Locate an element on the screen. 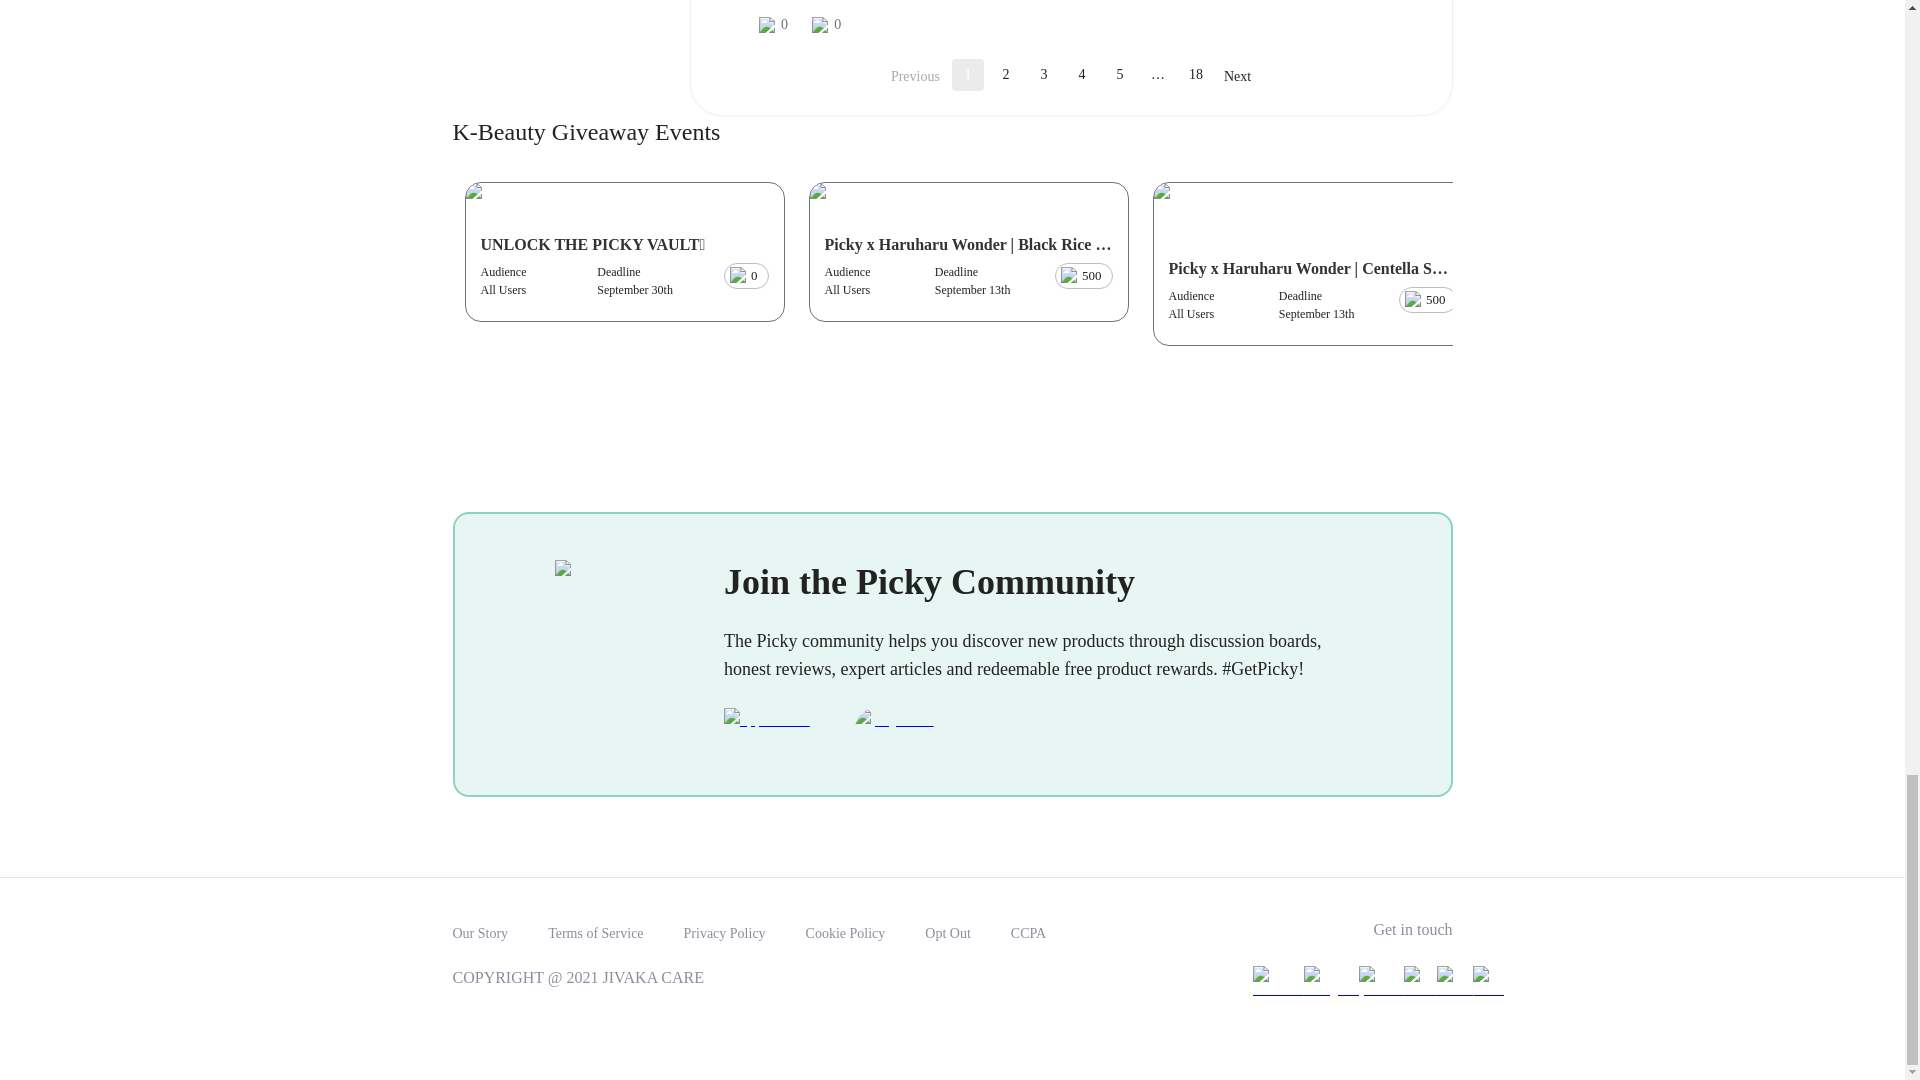 The width and height of the screenshot is (1920, 1080). 2 is located at coordinates (1006, 74).